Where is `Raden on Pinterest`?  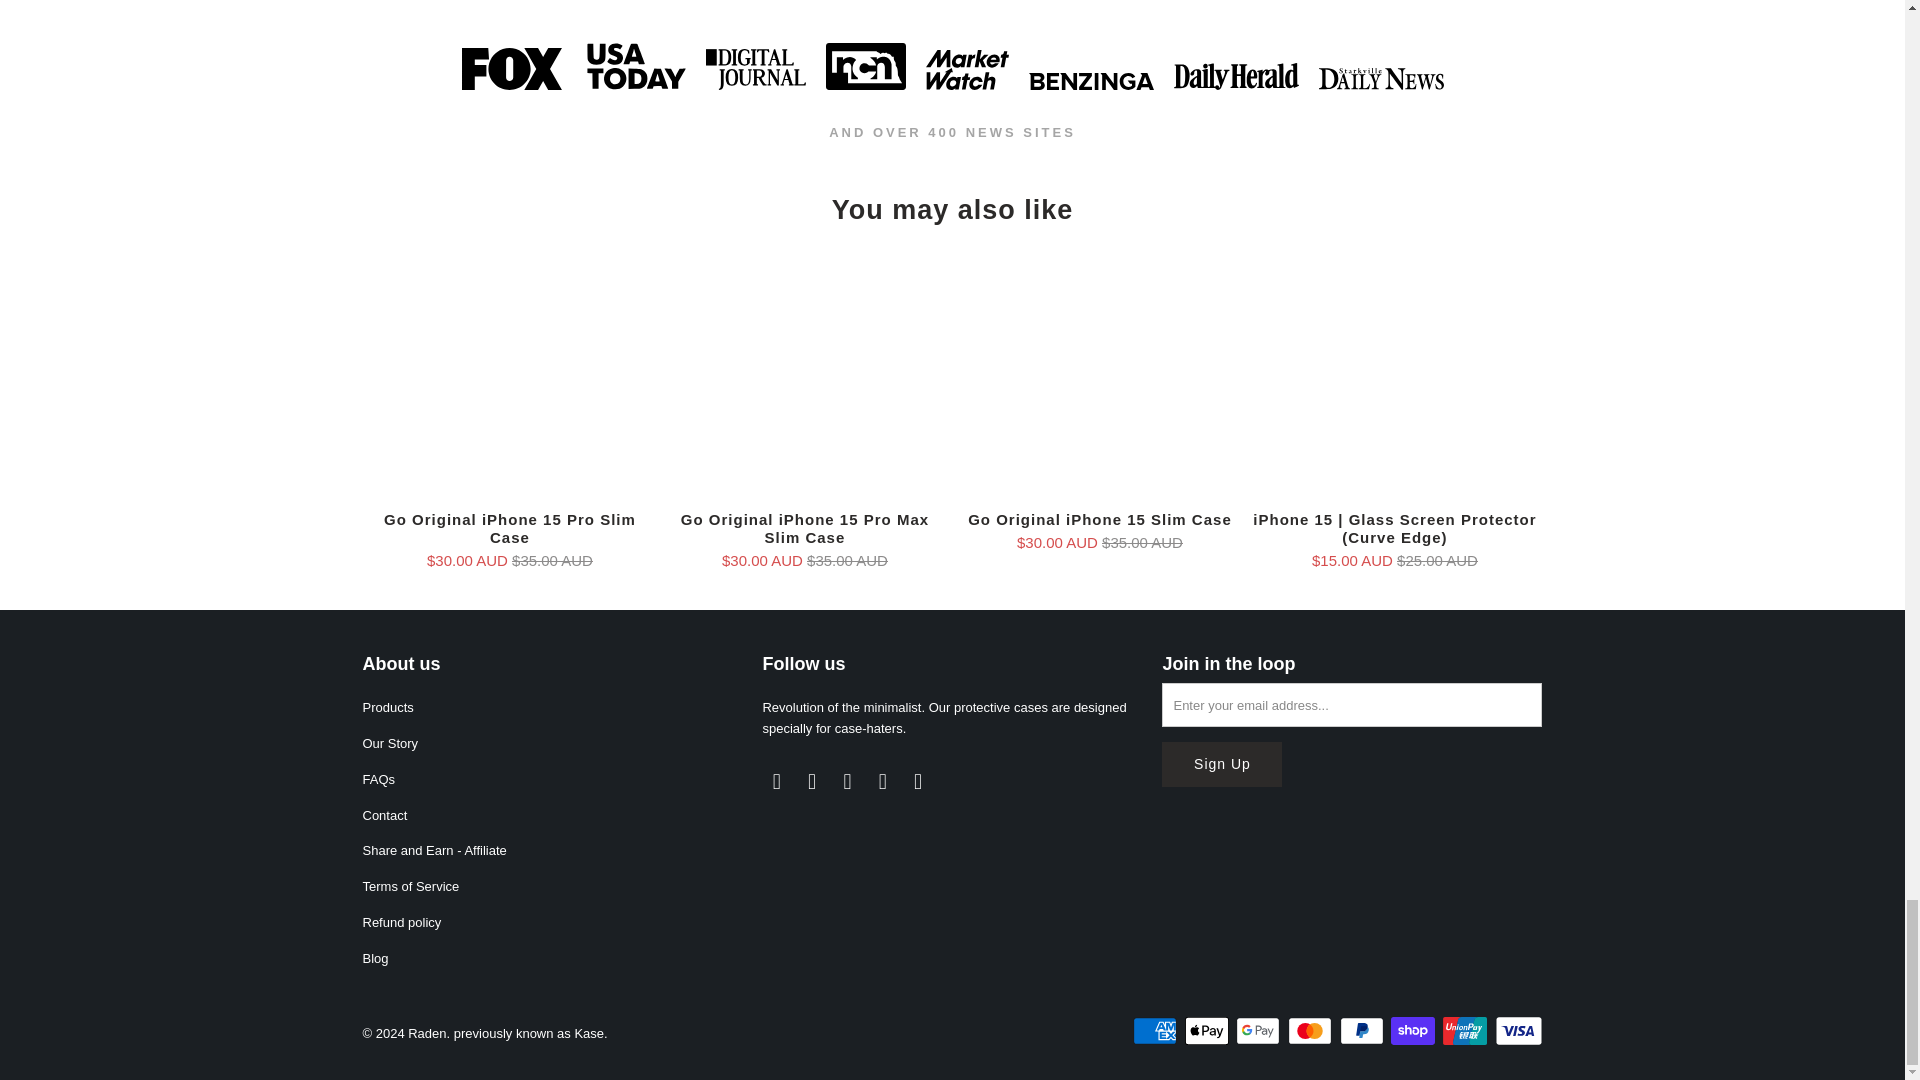
Raden on Pinterest is located at coordinates (882, 782).